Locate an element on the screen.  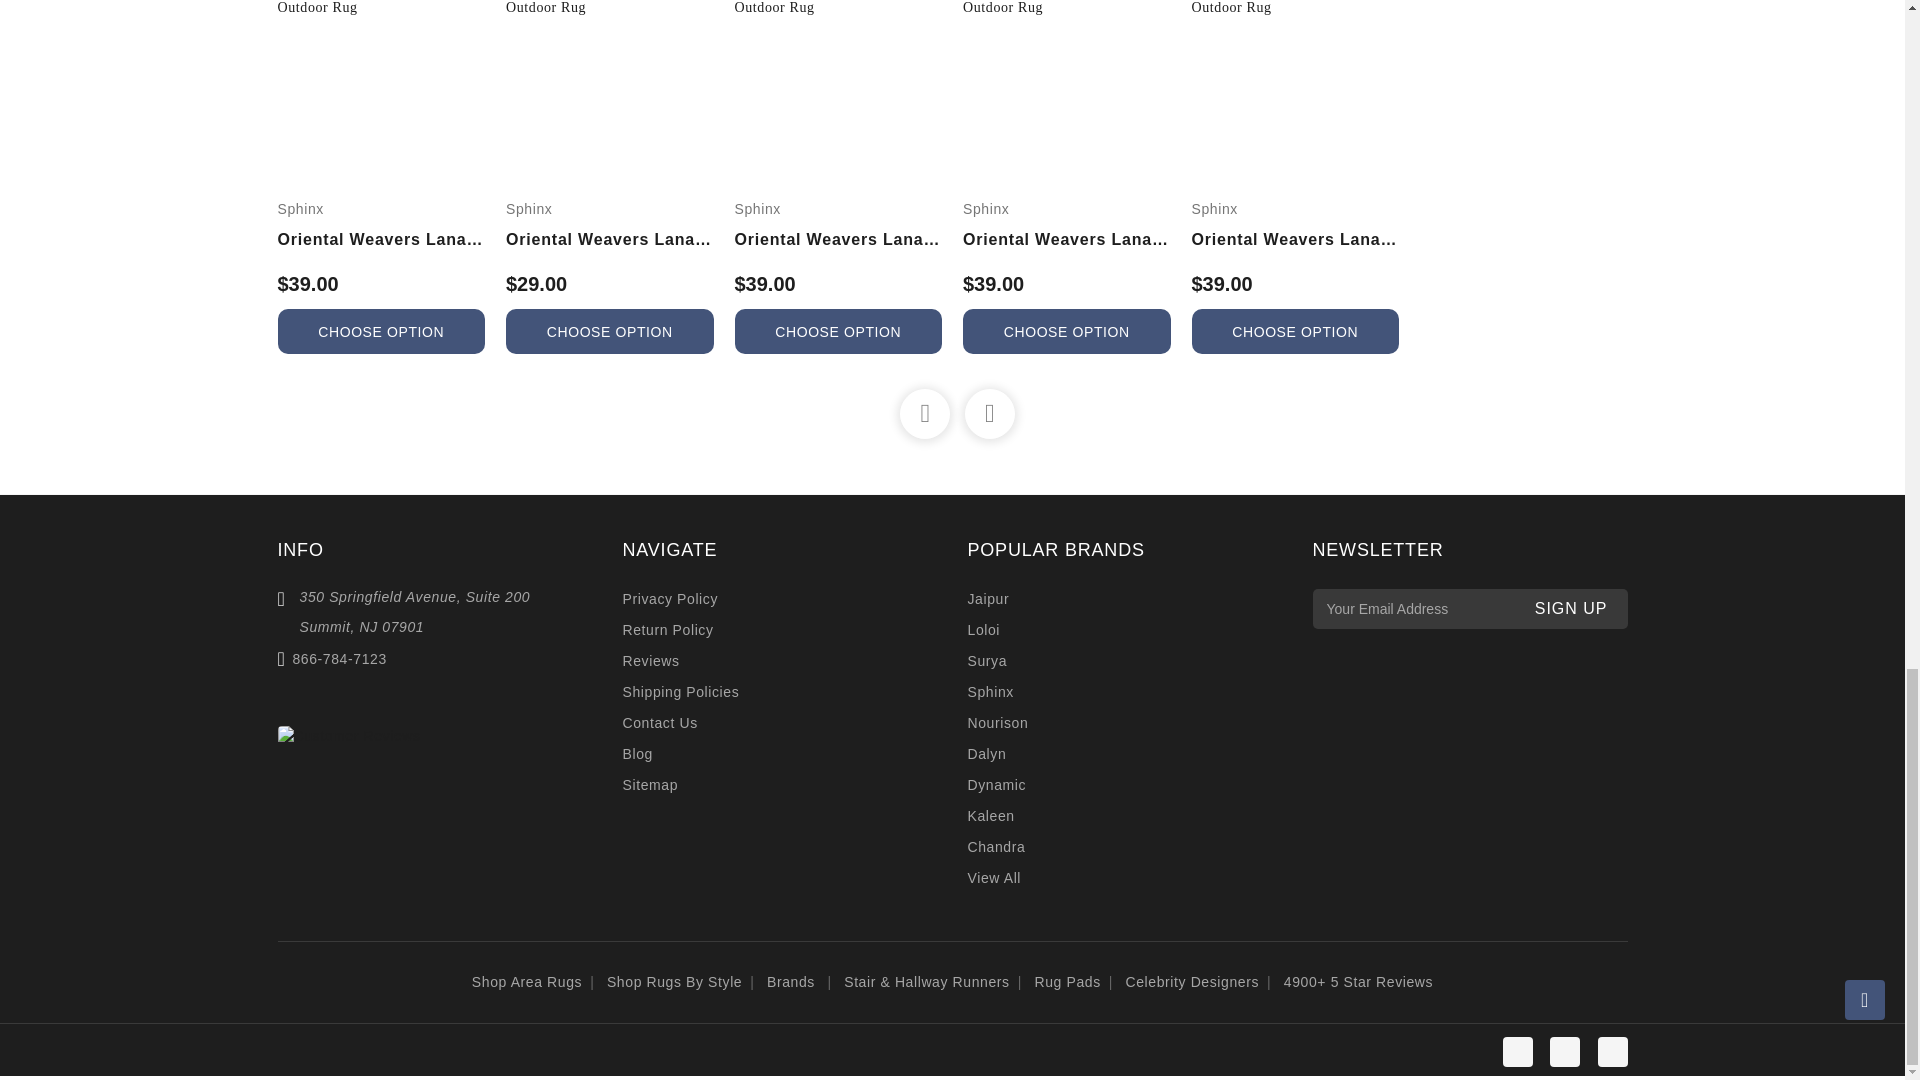
Oriental Weavers Lanai 606m Outdoor Rug is located at coordinates (382, 9).